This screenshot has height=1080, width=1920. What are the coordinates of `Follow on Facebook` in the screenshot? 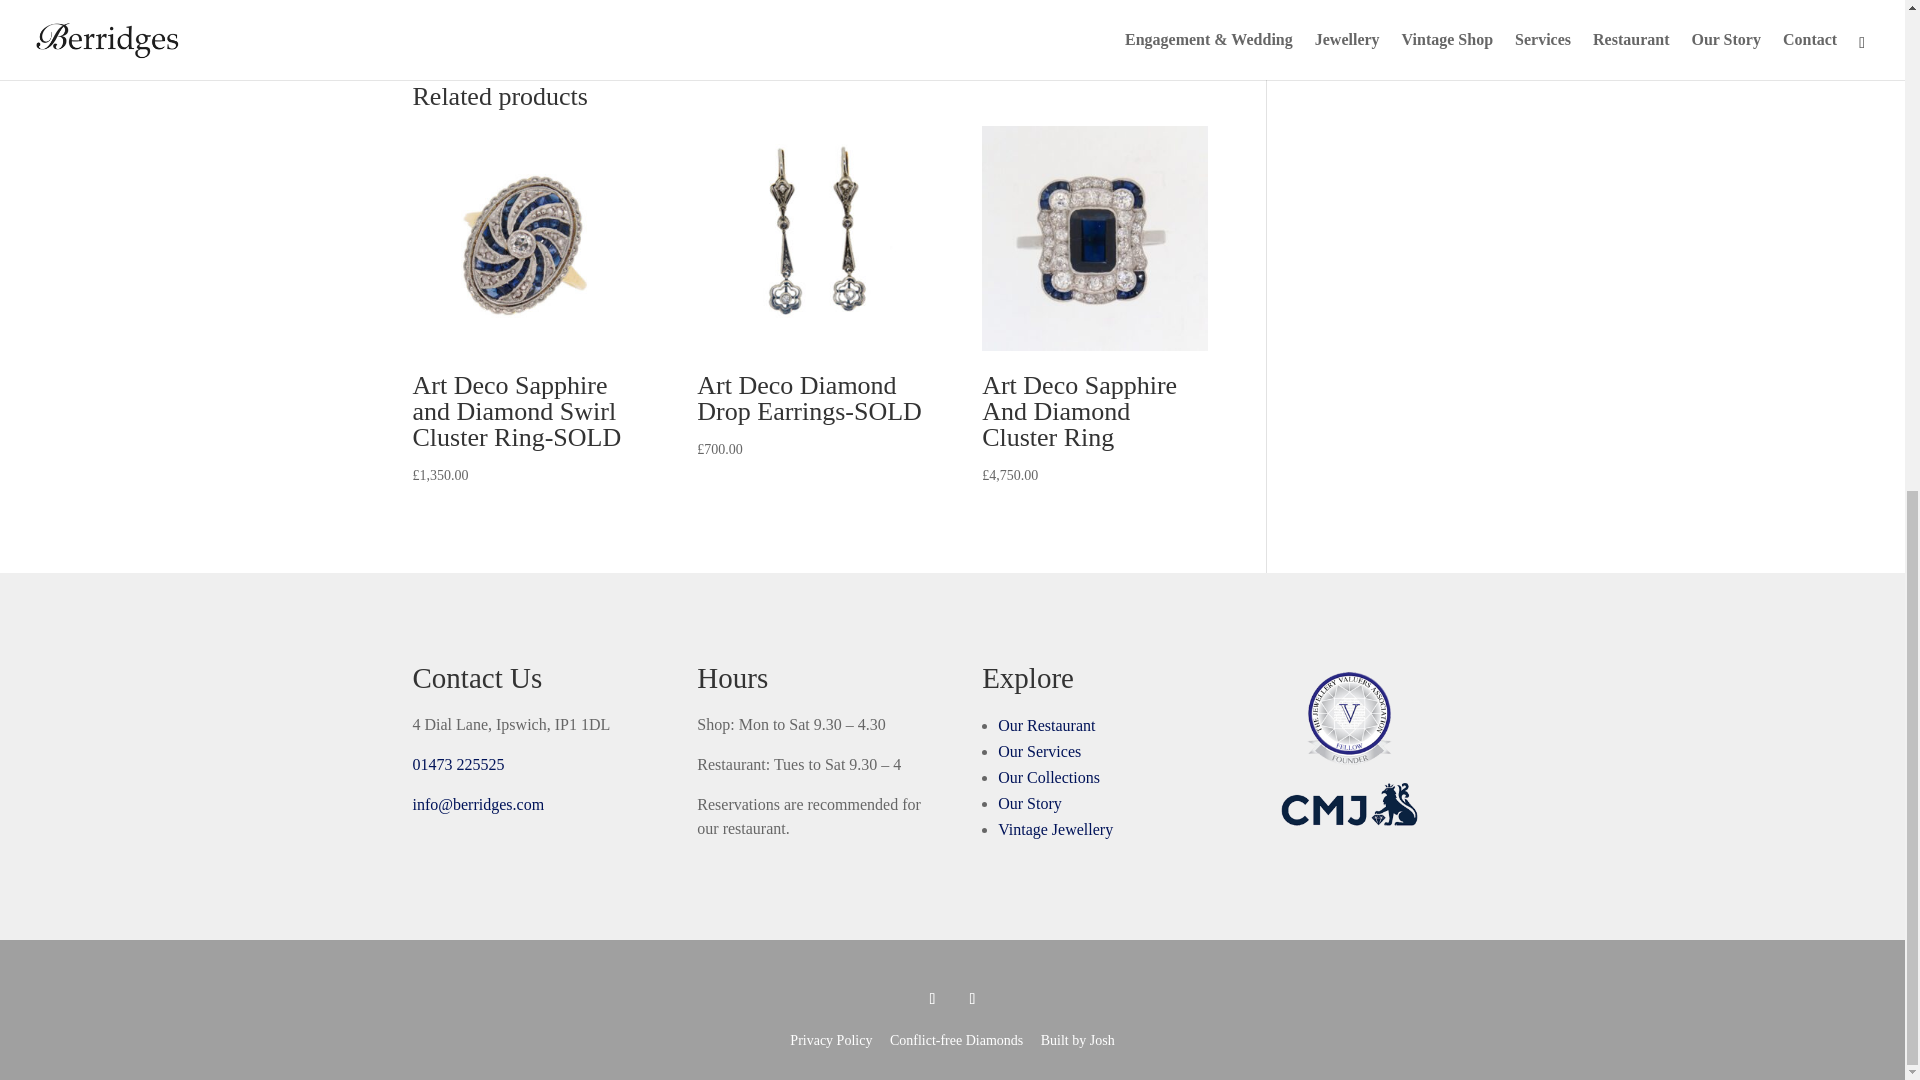 It's located at (932, 998).